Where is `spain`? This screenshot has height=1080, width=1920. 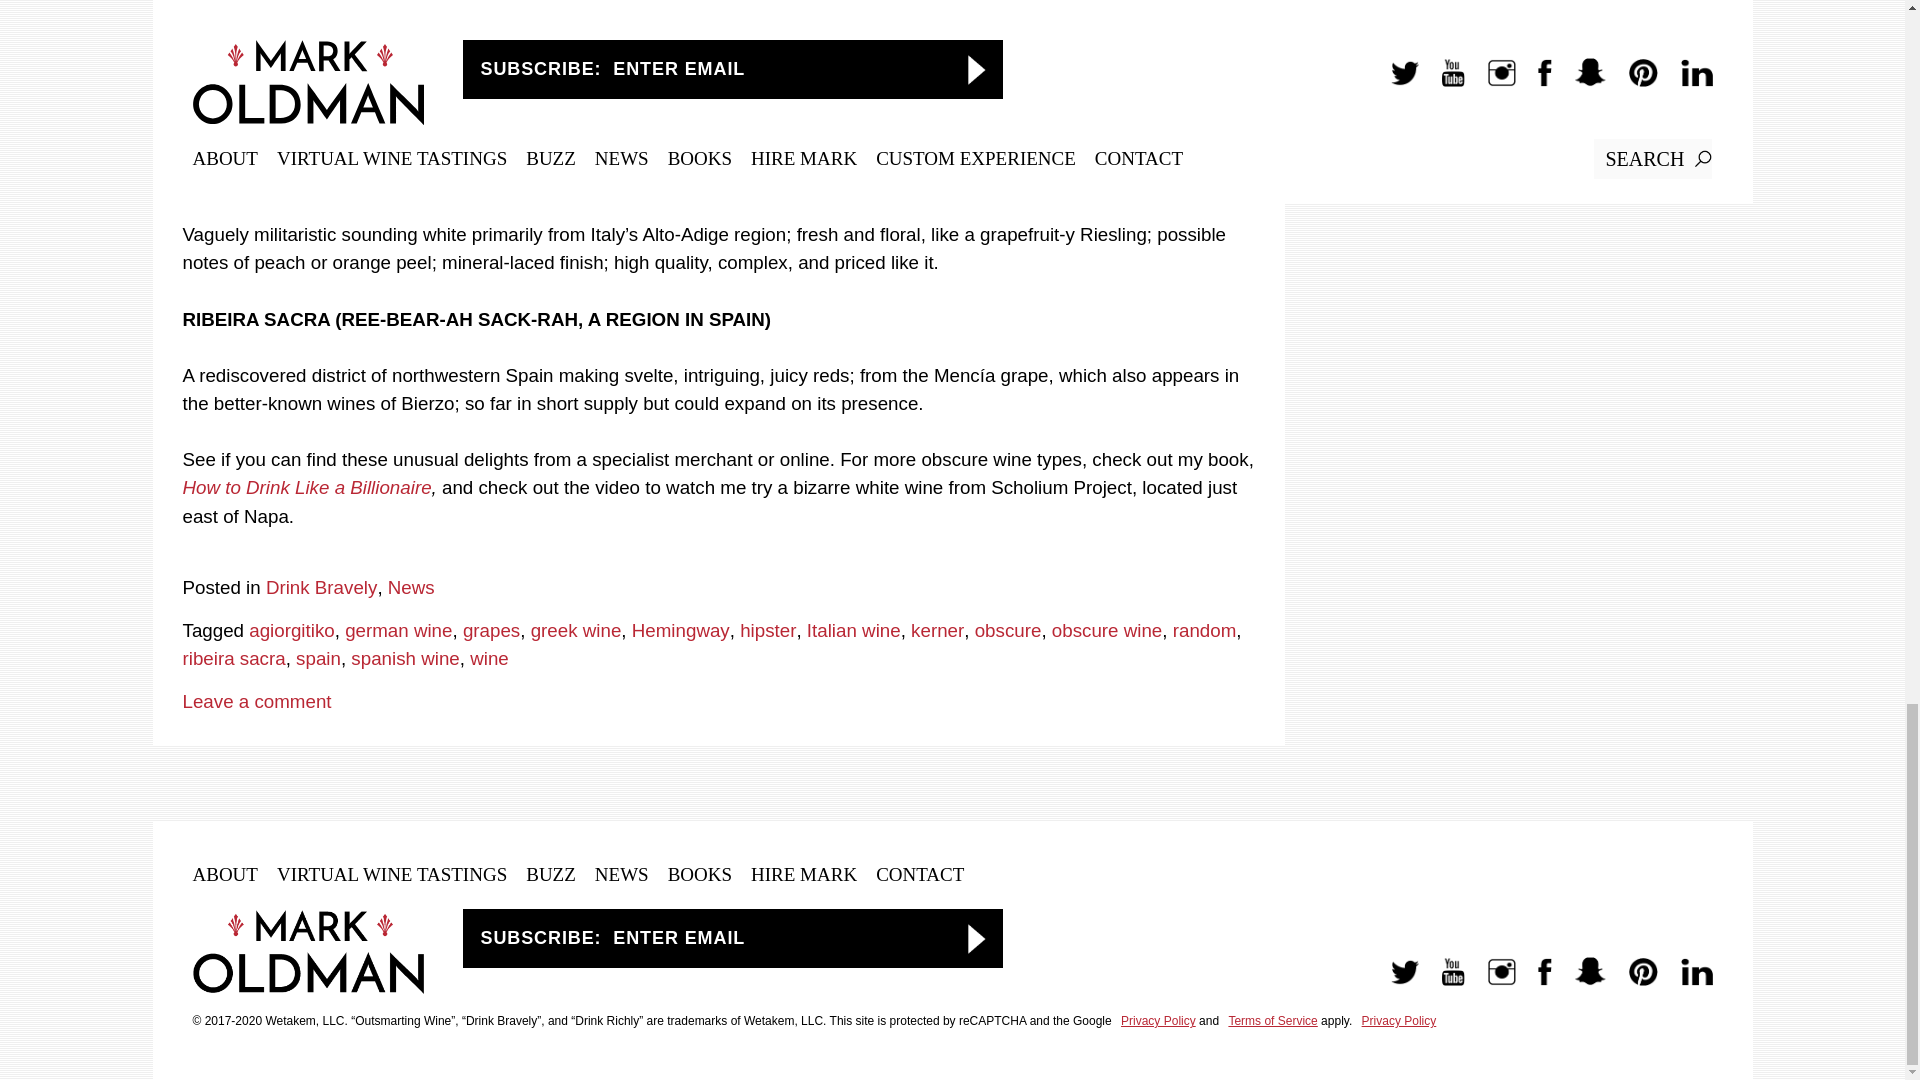 spain is located at coordinates (318, 658).